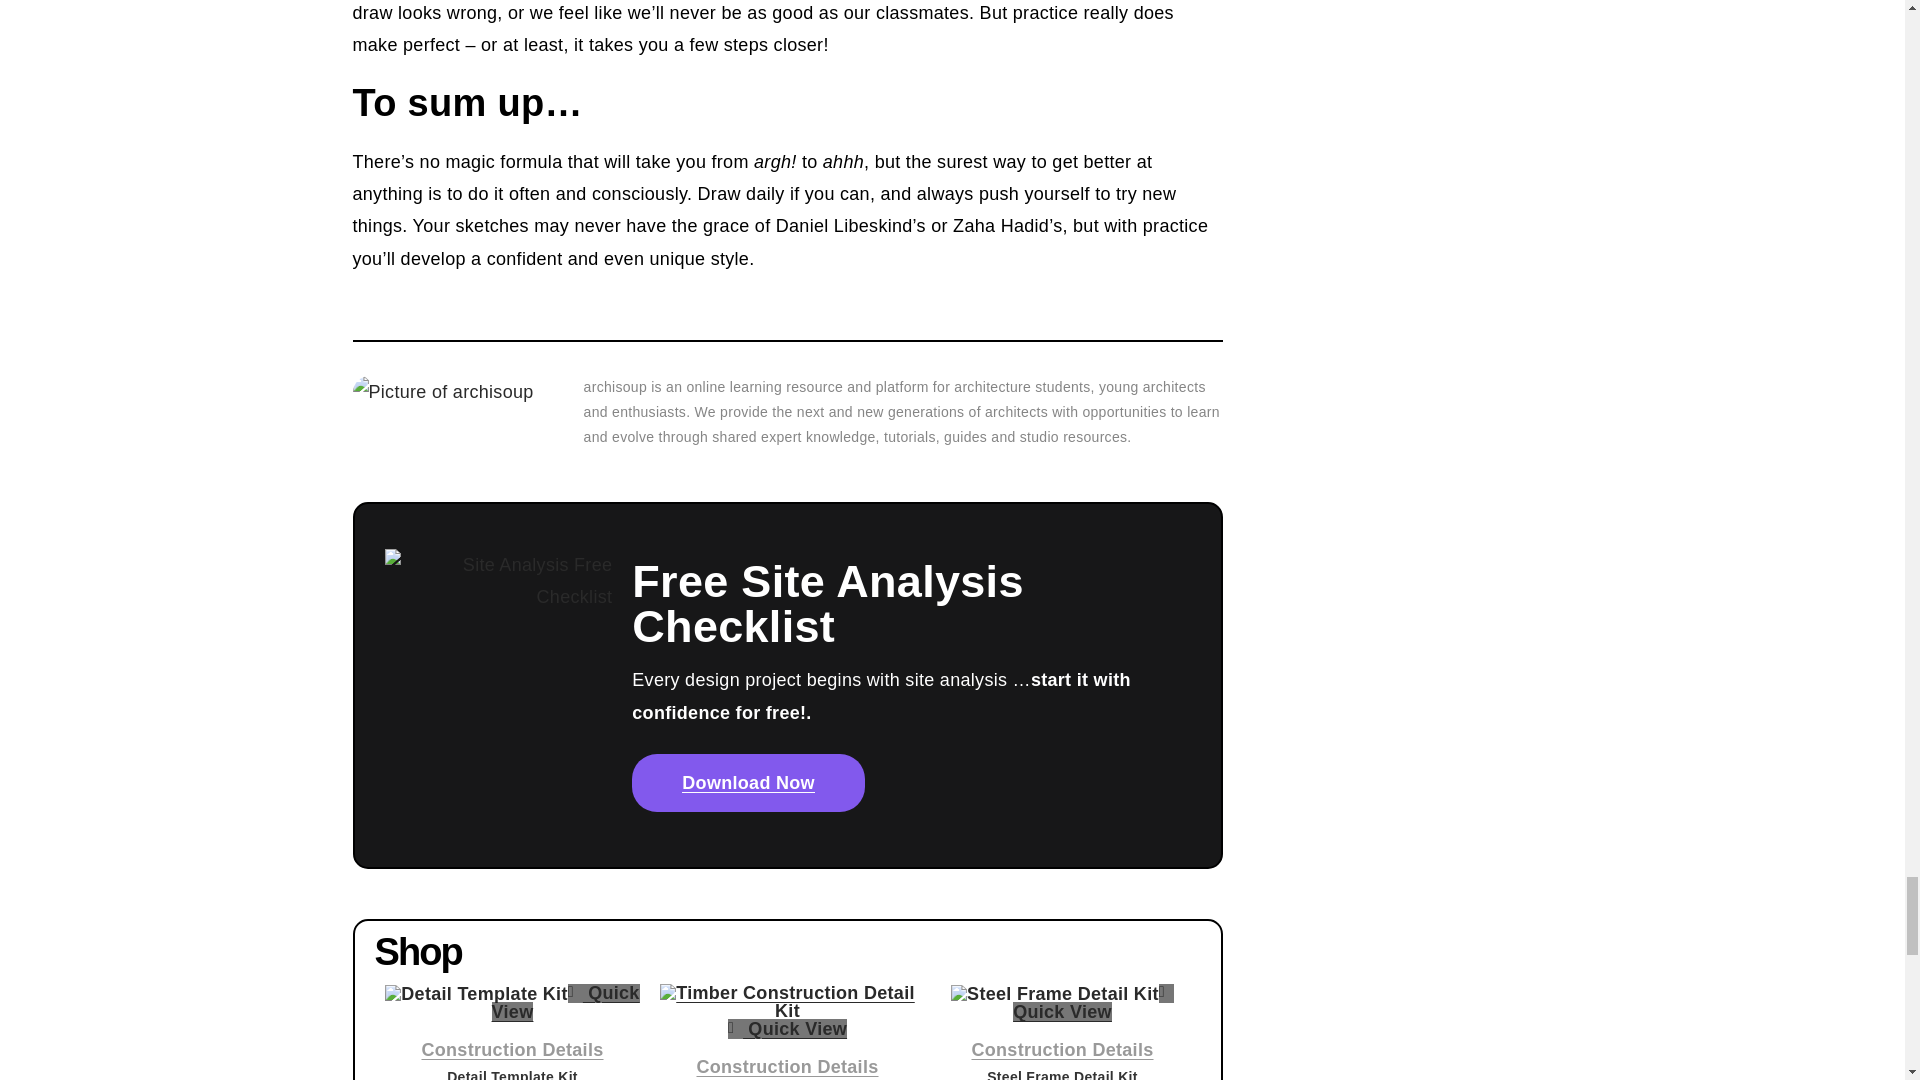 Image resolution: width=1920 pixels, height=1080 pixels. What do you see at coordinates (748, 782) in the screenshot?
I see `Download Now` at bounding box center [748, 782].